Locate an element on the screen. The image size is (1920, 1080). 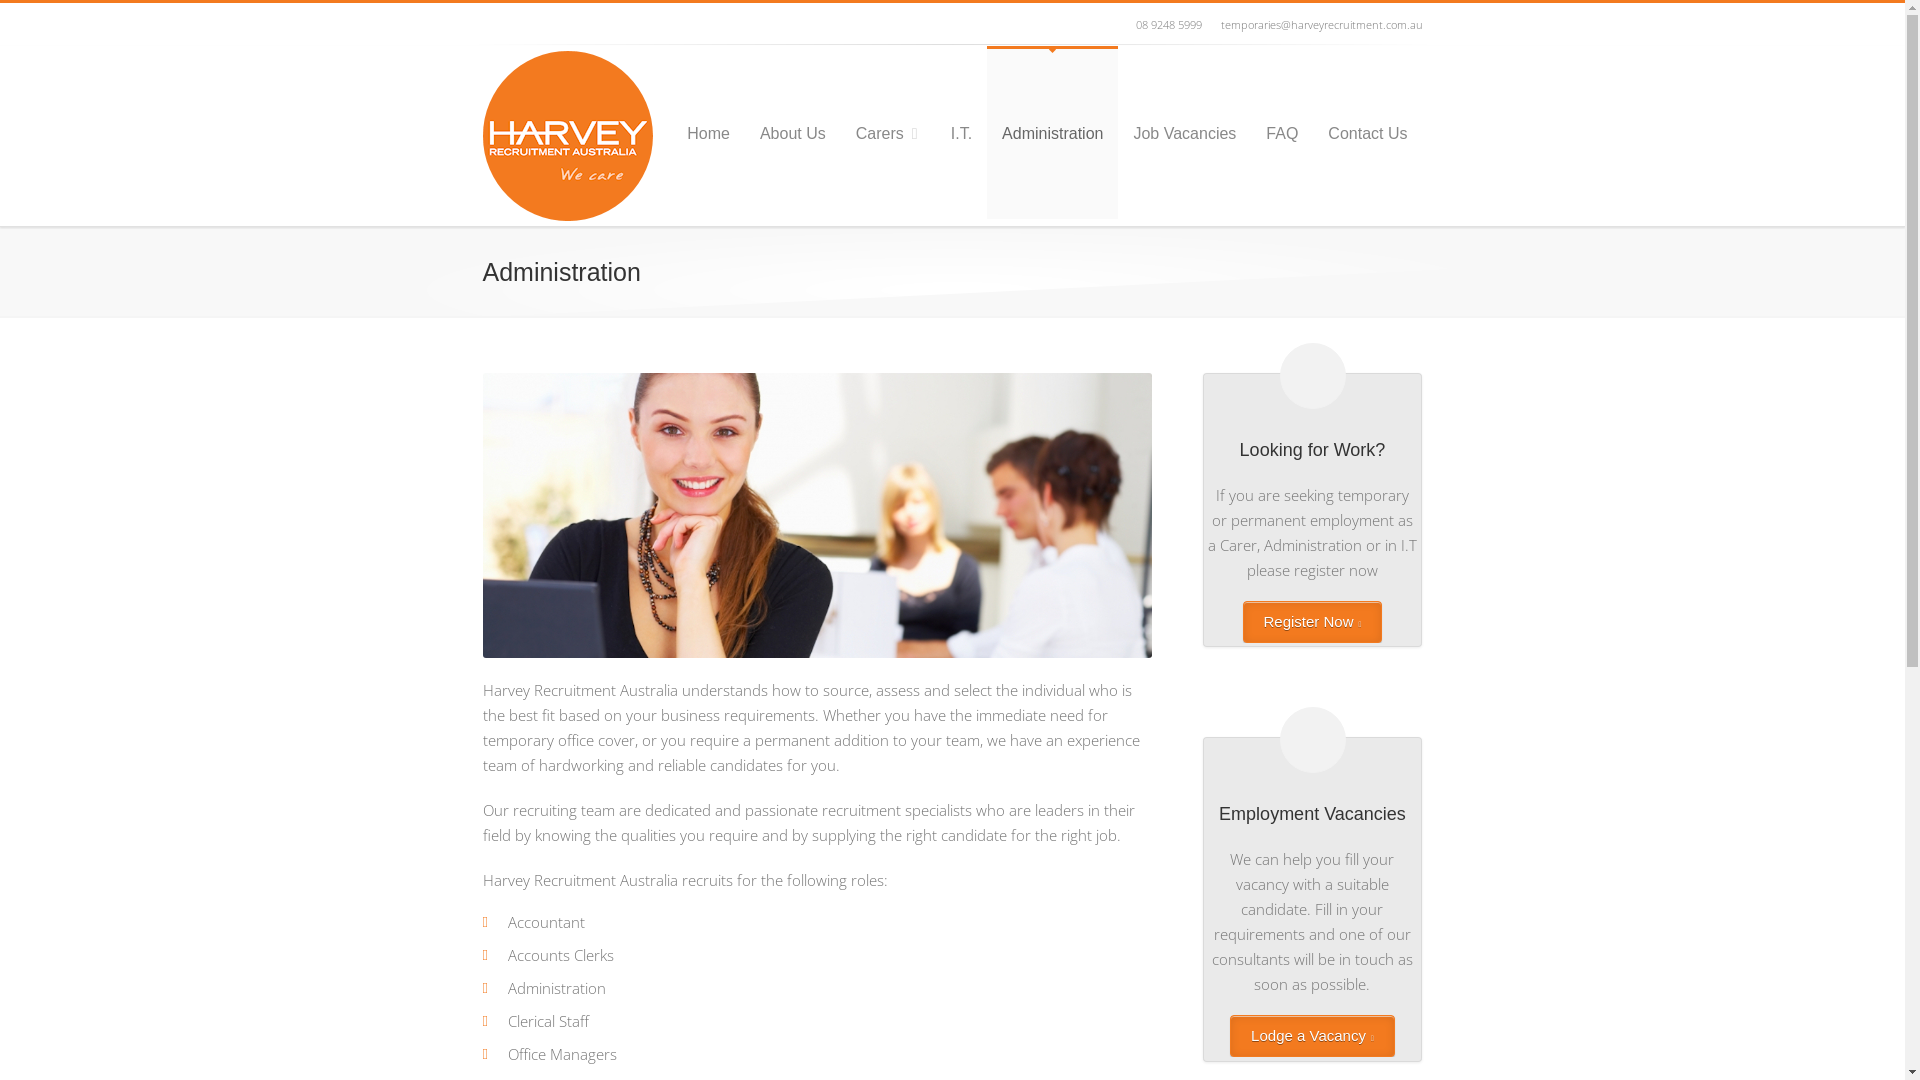
Job Vacancies is located at coordinates (1184, 132).